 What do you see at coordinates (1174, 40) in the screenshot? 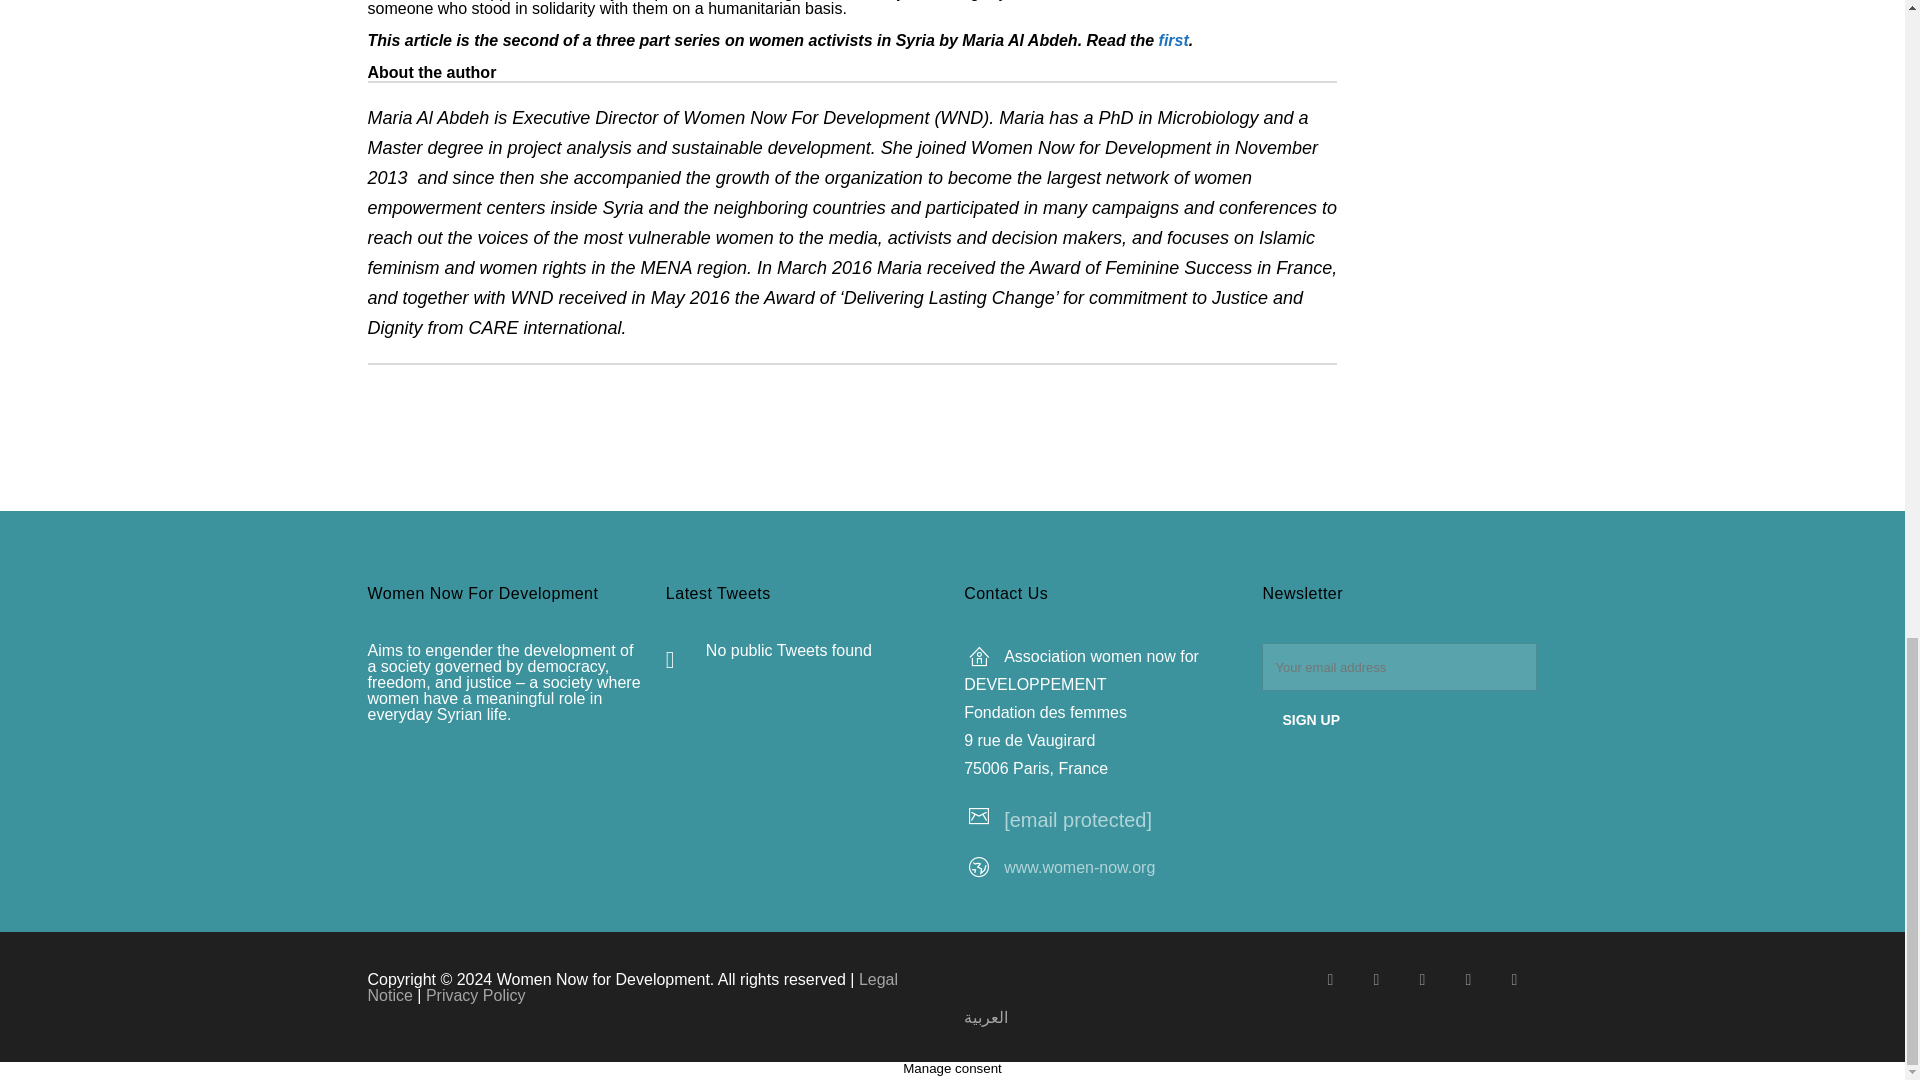
I see `first` at bounding box center [1174, 40].